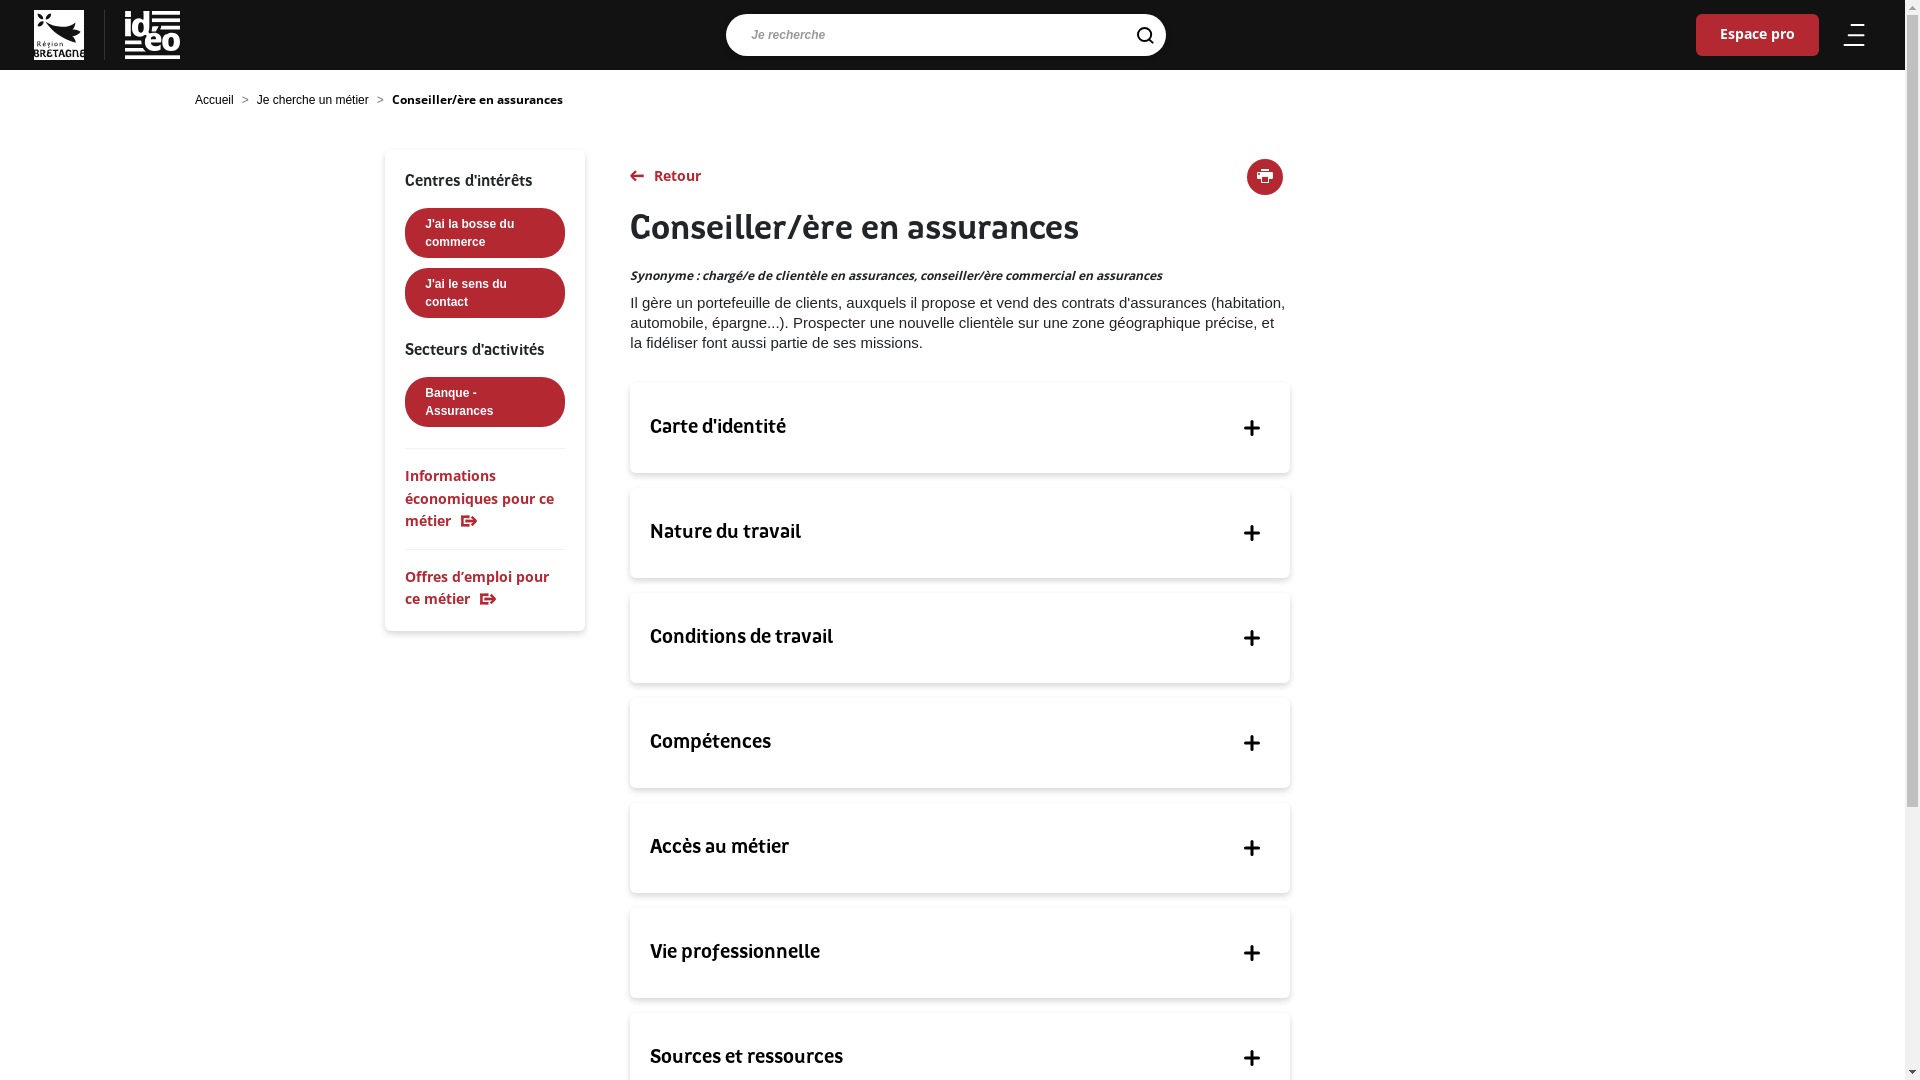 This screenshot has height=1080, width=1920. Describe the element at coordinates (1758, 35) in the screenshot. I see `Espace pro` at that location.